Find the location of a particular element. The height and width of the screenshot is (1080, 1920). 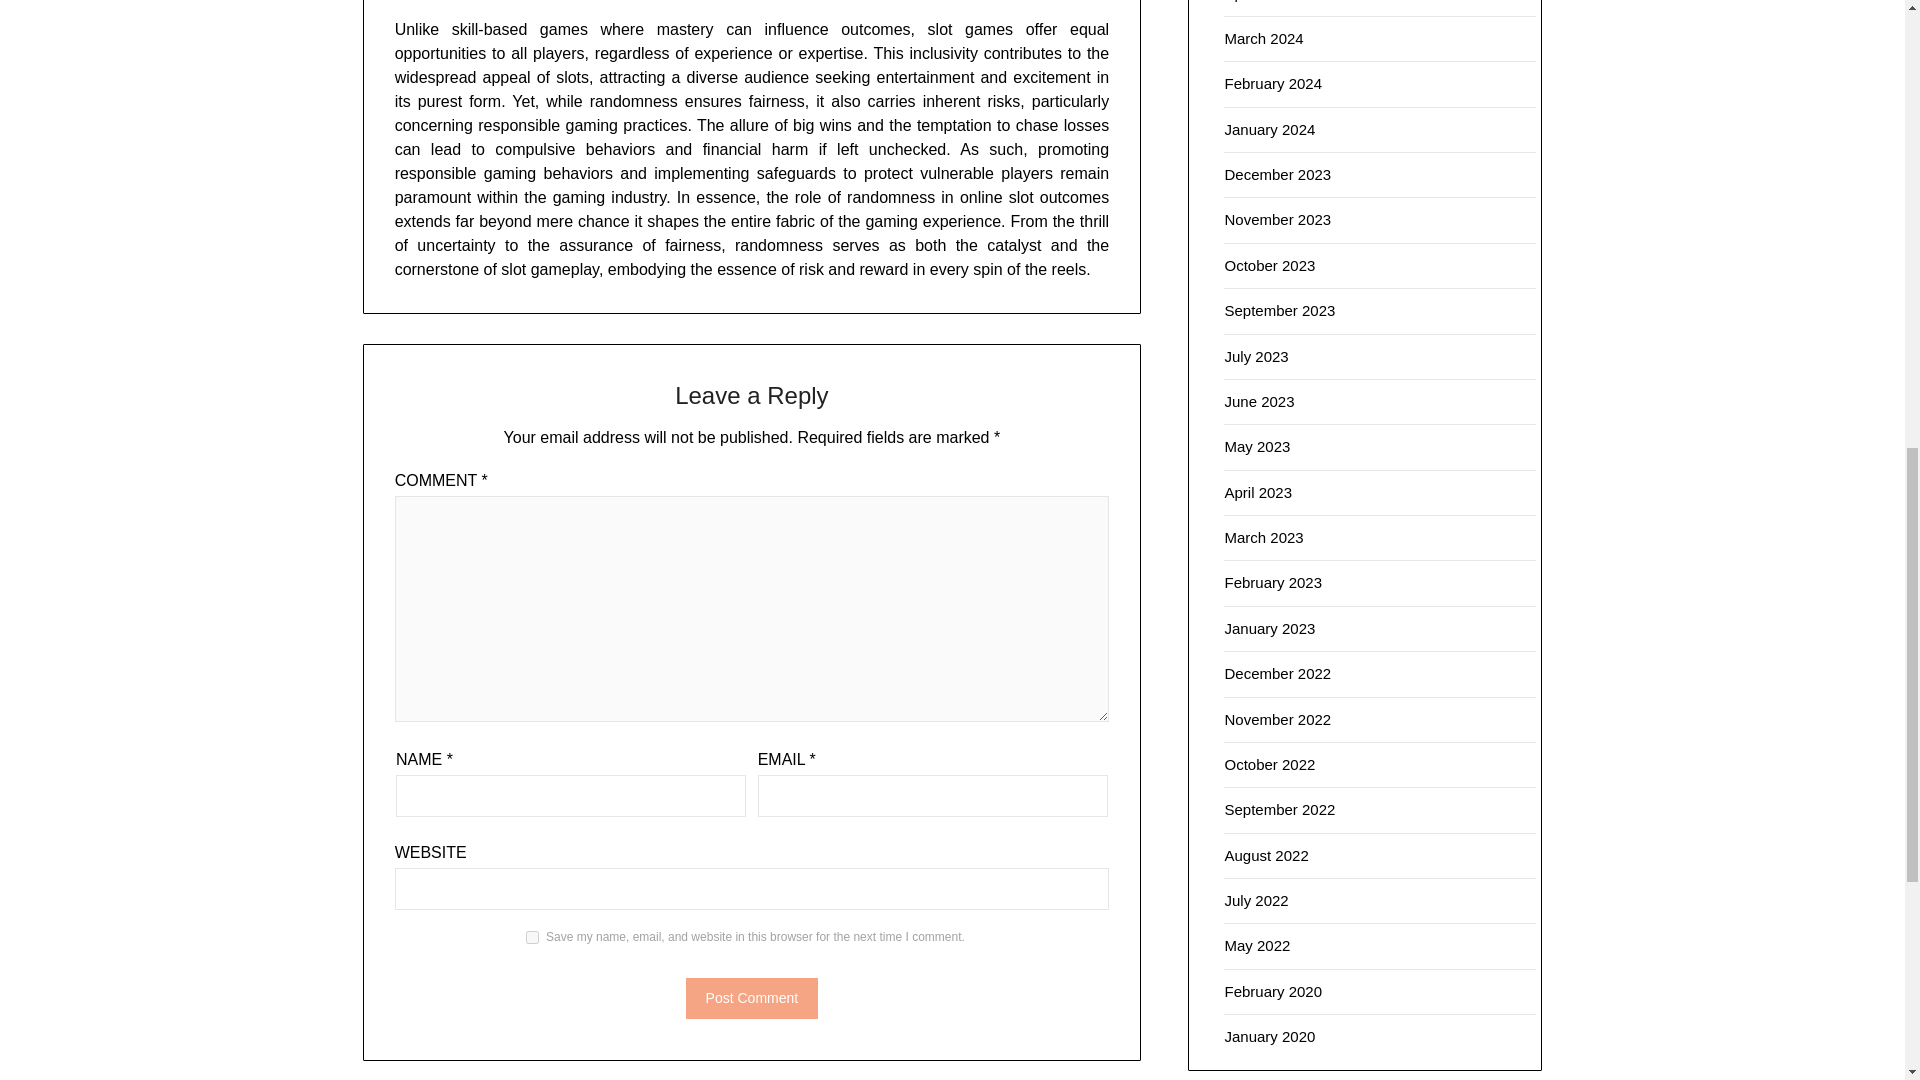

December 2023 is located at coordinates (1277, 174).